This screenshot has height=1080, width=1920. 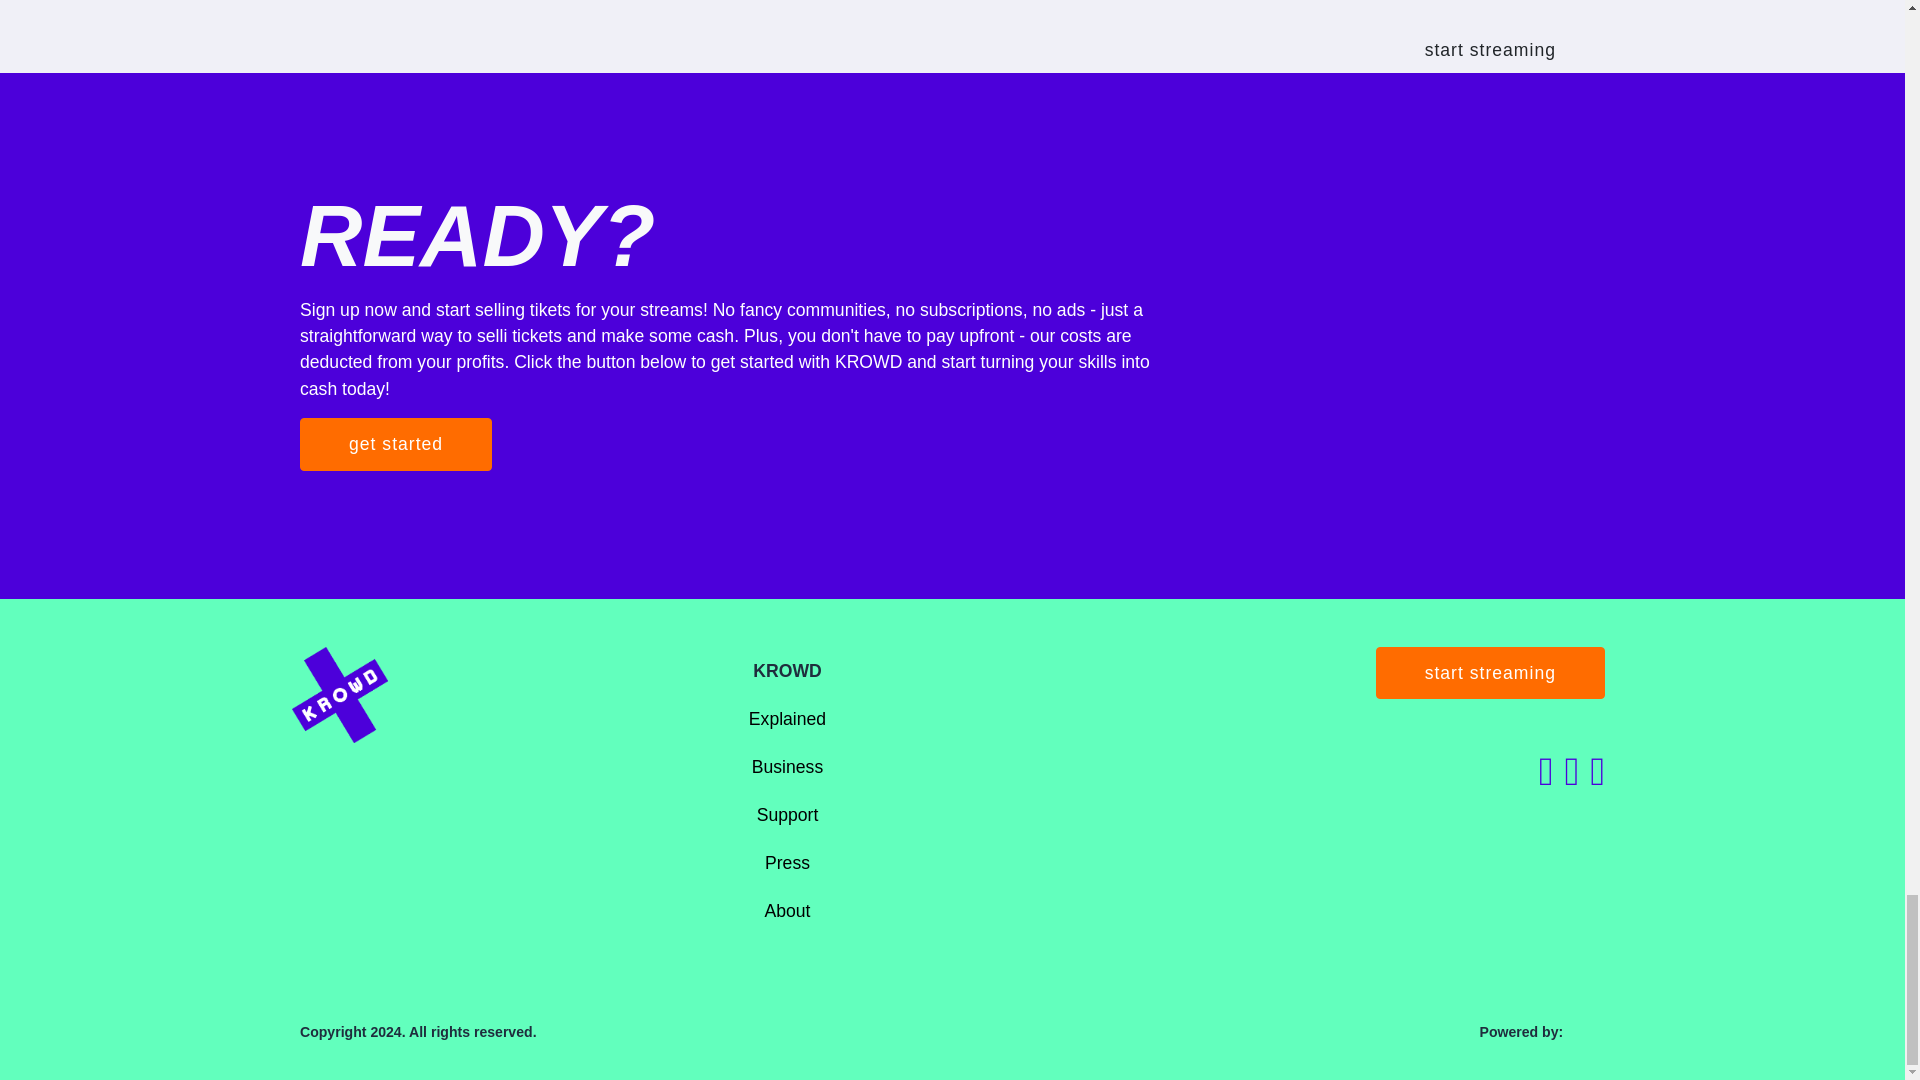 I want to click on start streaming, so click(x=1490, y=672).